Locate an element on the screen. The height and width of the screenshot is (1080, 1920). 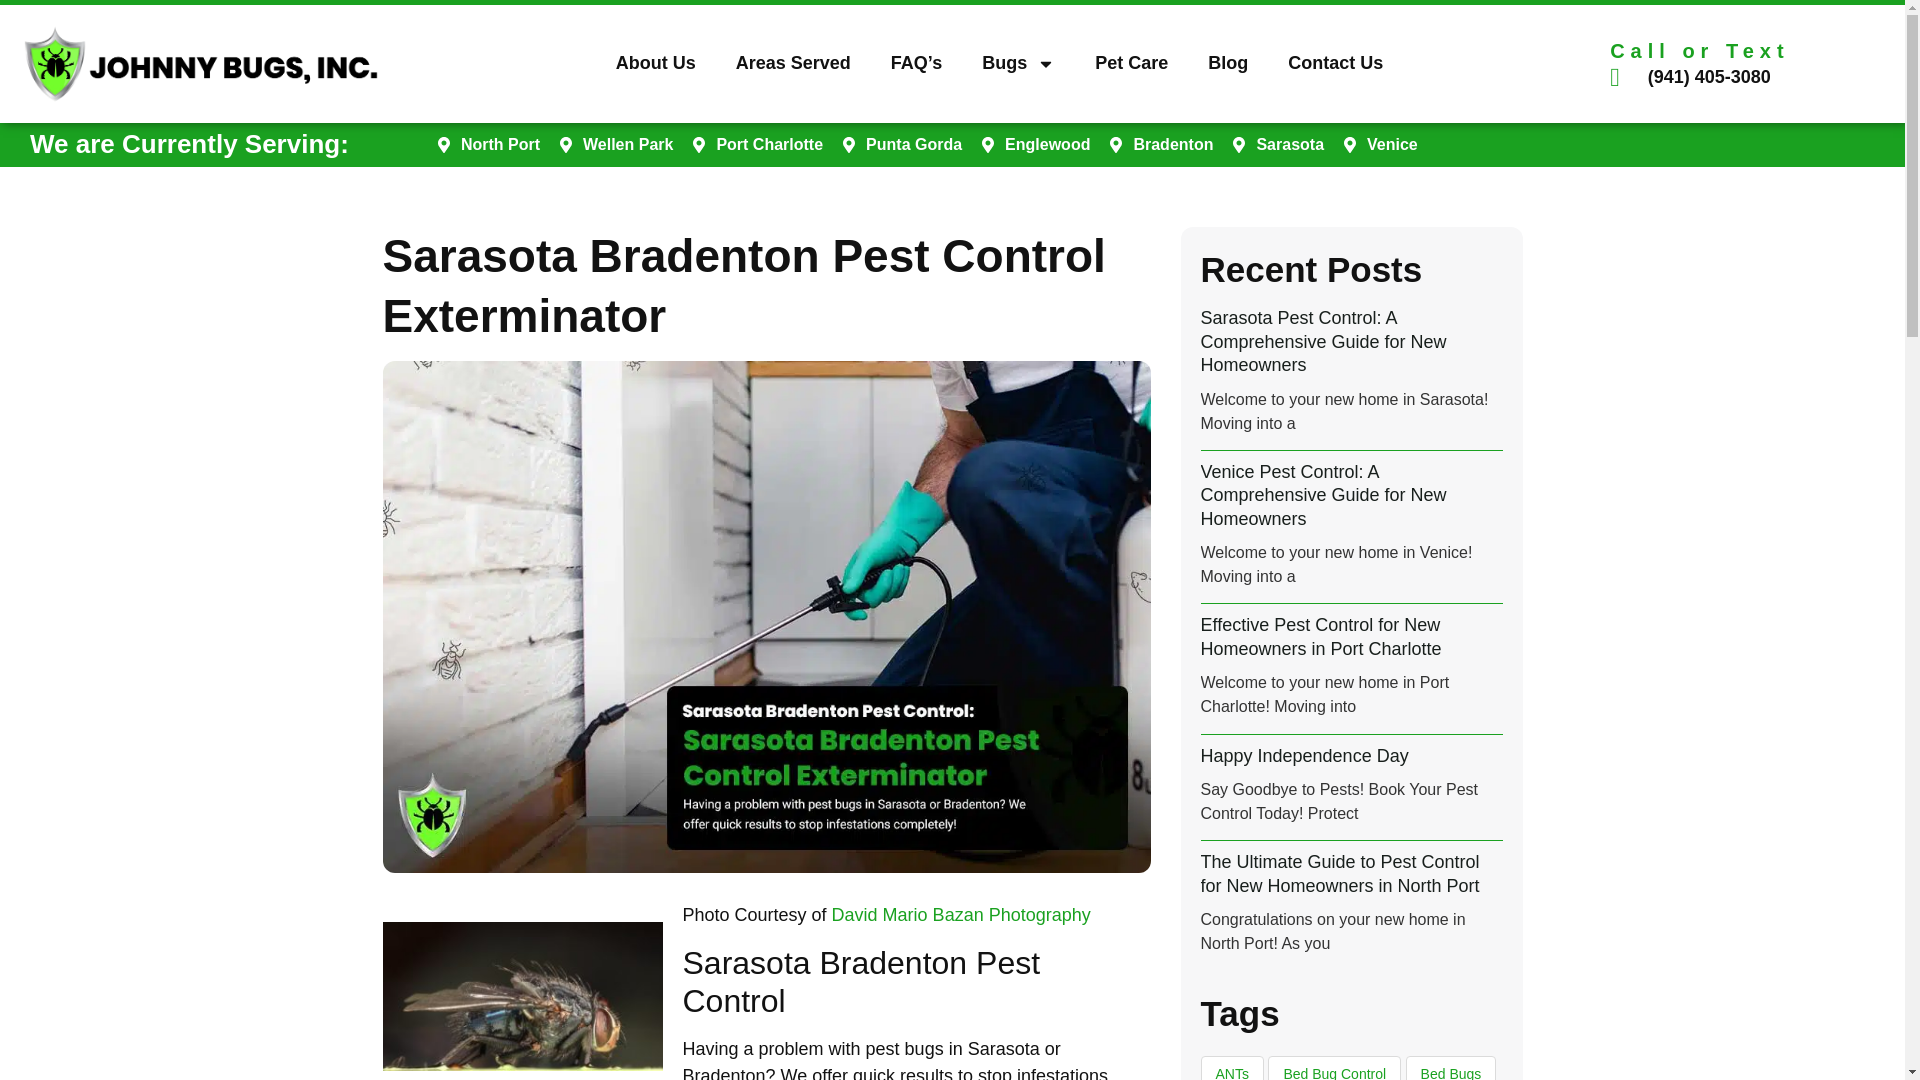
Bed Bug Control is located at coordinates (1334, 1068).